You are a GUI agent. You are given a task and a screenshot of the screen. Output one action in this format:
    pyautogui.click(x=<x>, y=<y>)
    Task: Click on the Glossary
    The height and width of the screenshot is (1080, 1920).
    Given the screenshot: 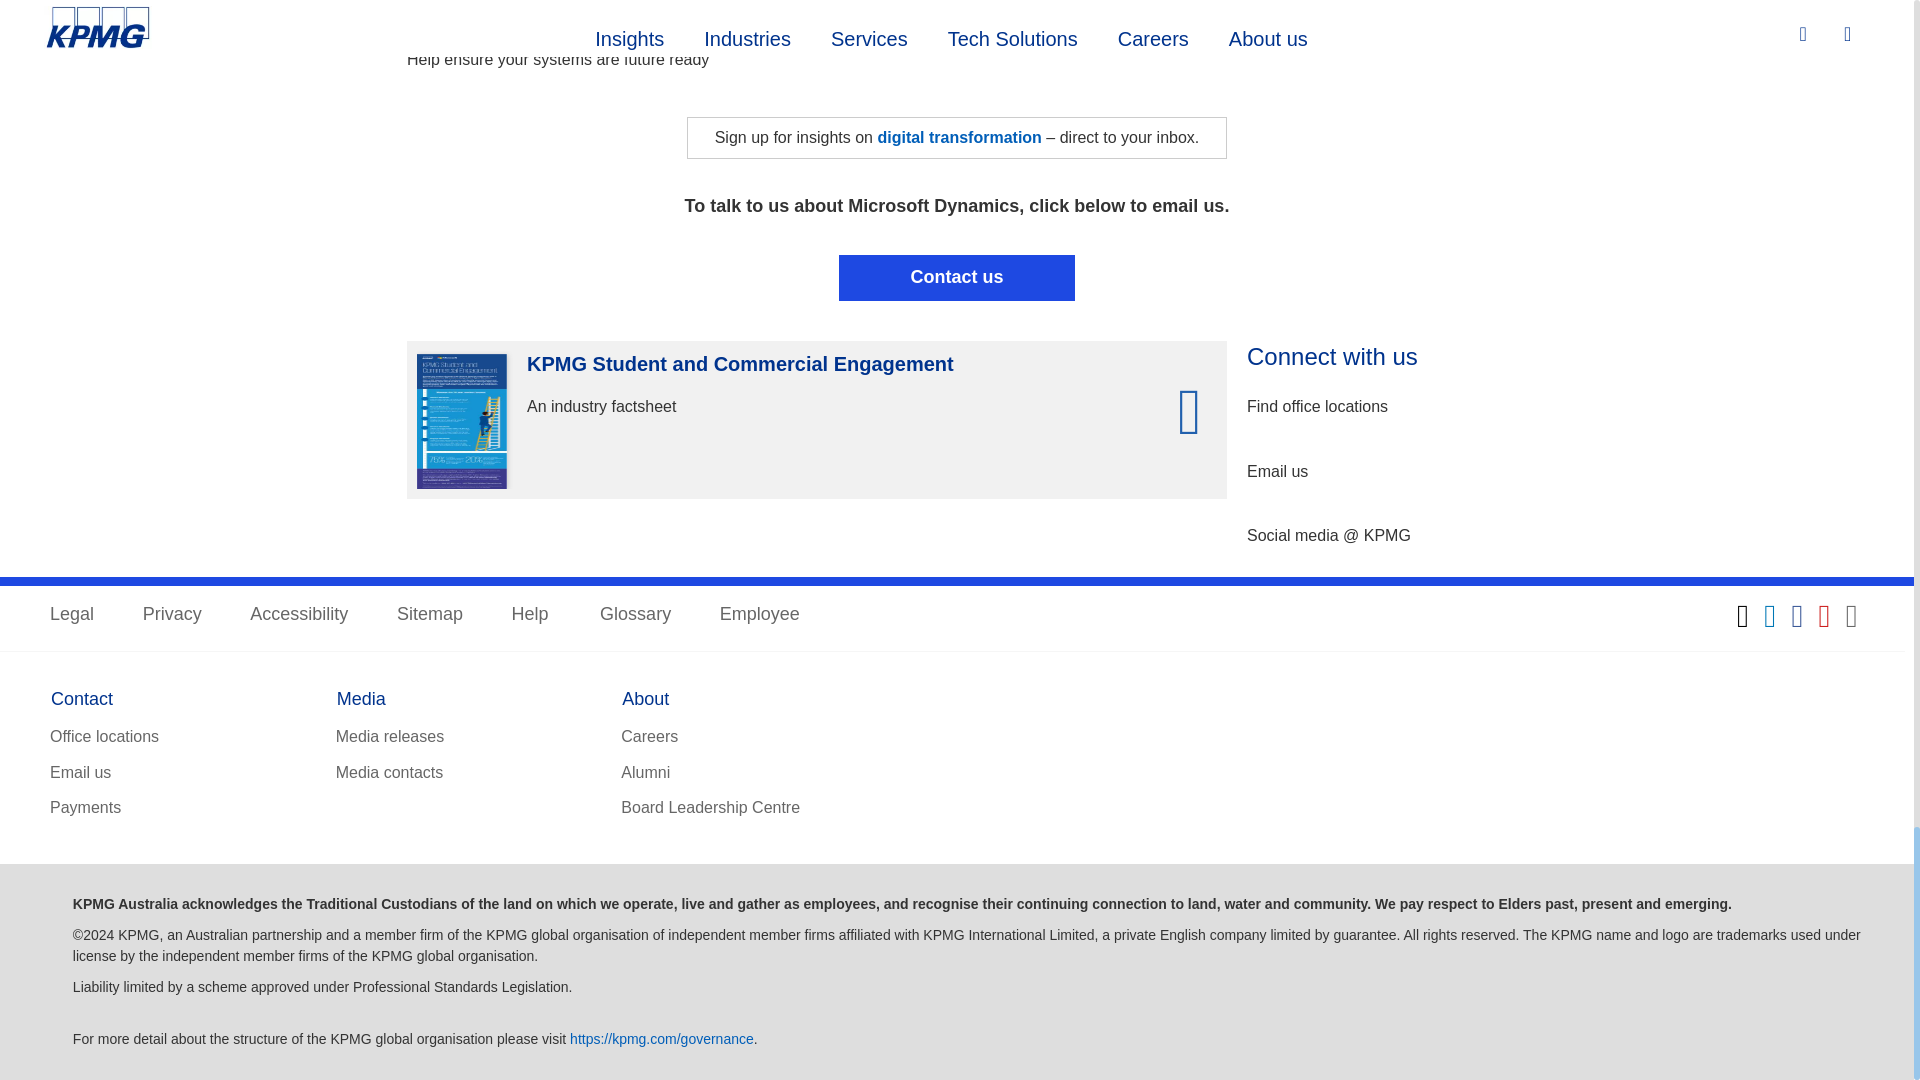 What is the action you would take?
    pyautogui.click(x=634, y=615)
    